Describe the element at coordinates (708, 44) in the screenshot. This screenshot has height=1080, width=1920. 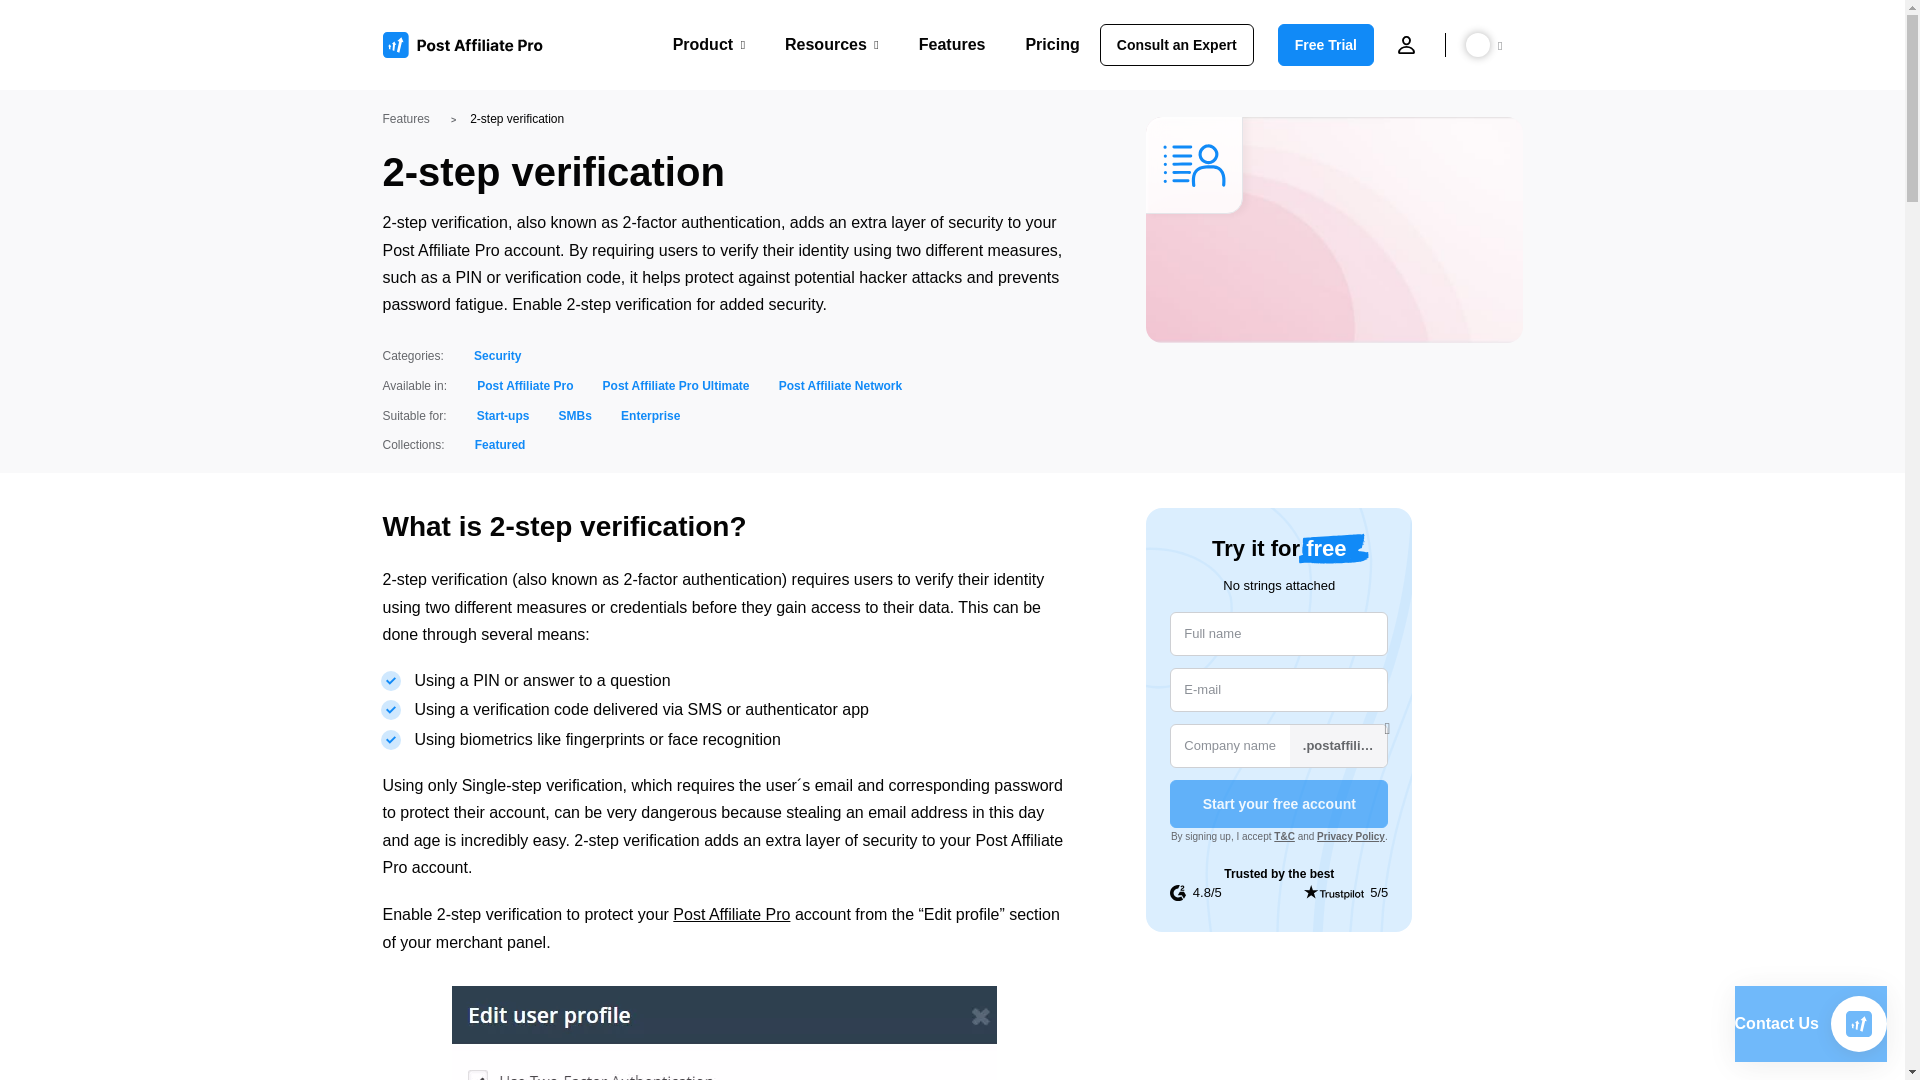
I see `Product` at that location.